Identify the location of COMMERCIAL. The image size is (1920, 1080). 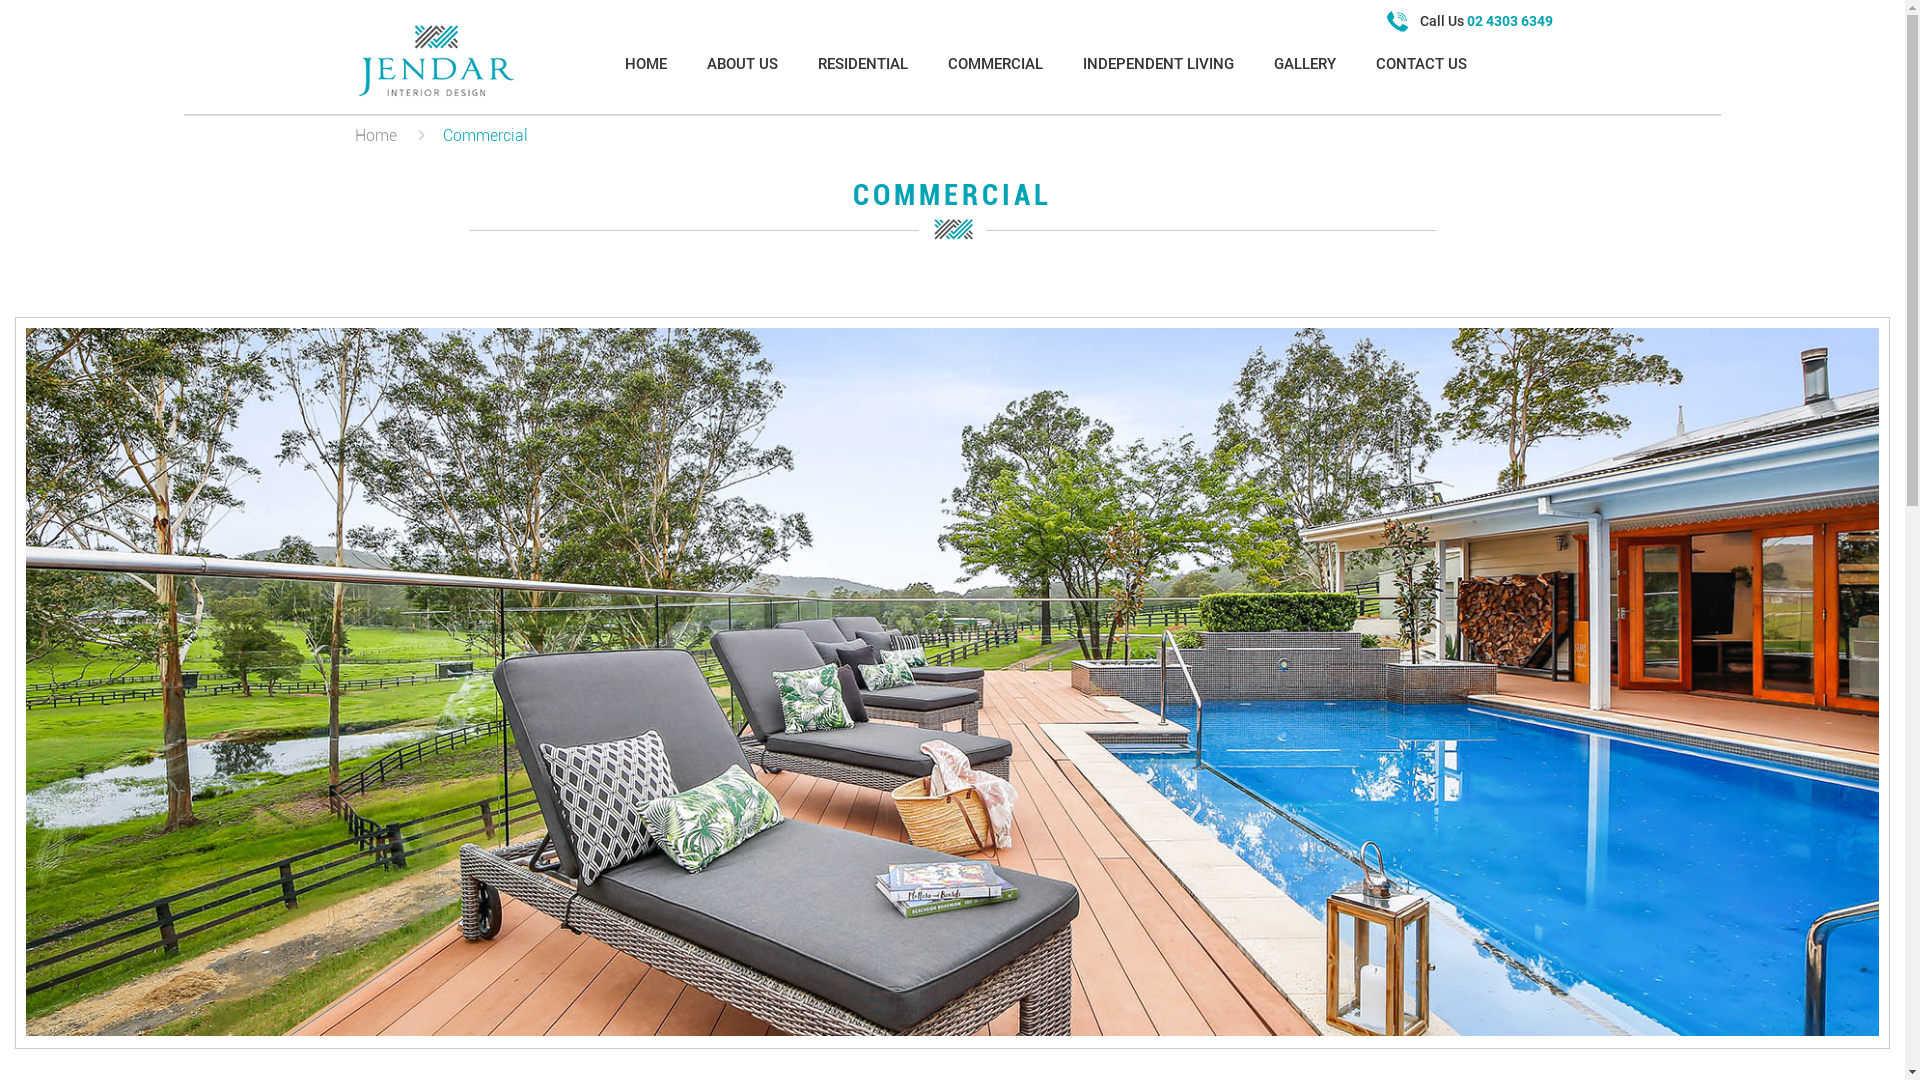
(996, 64).